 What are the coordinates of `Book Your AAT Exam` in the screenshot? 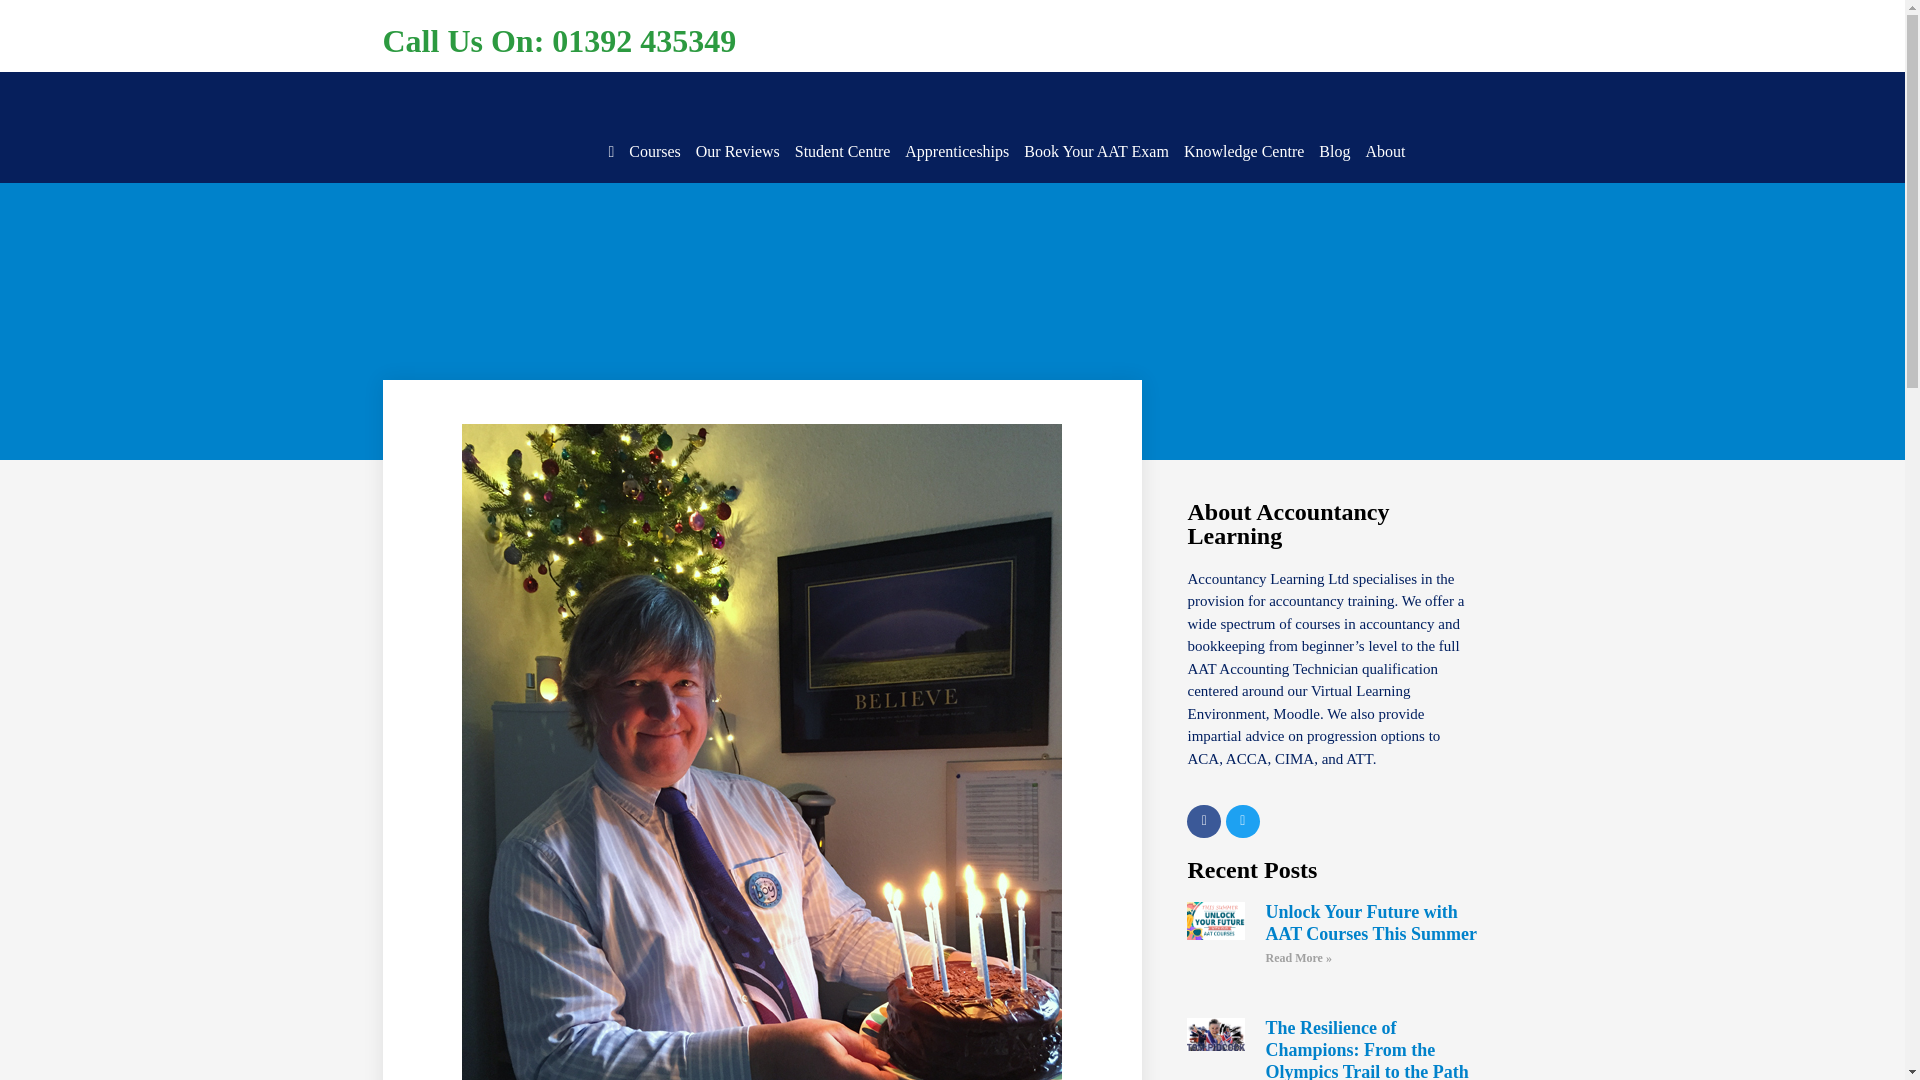 It's located at (1096, 151).